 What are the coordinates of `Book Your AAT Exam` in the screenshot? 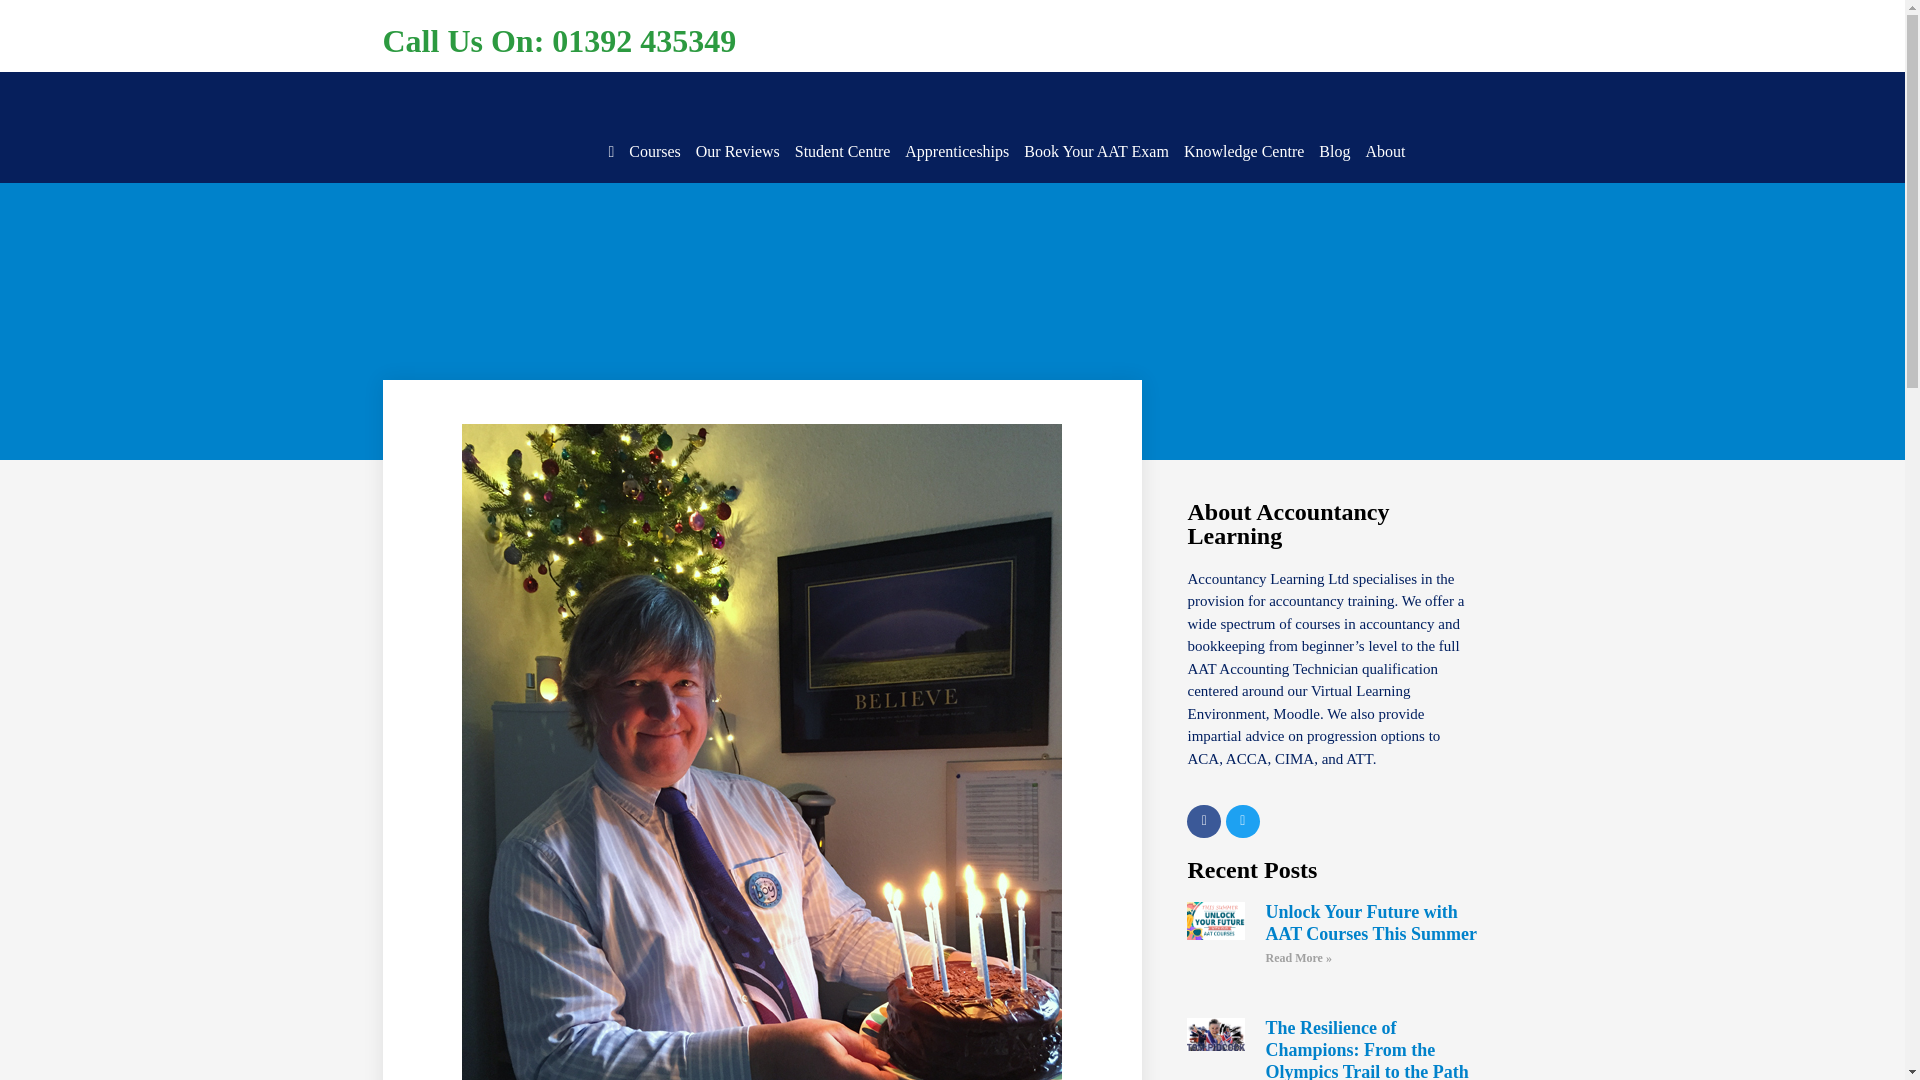 It's located at (1096, 151).